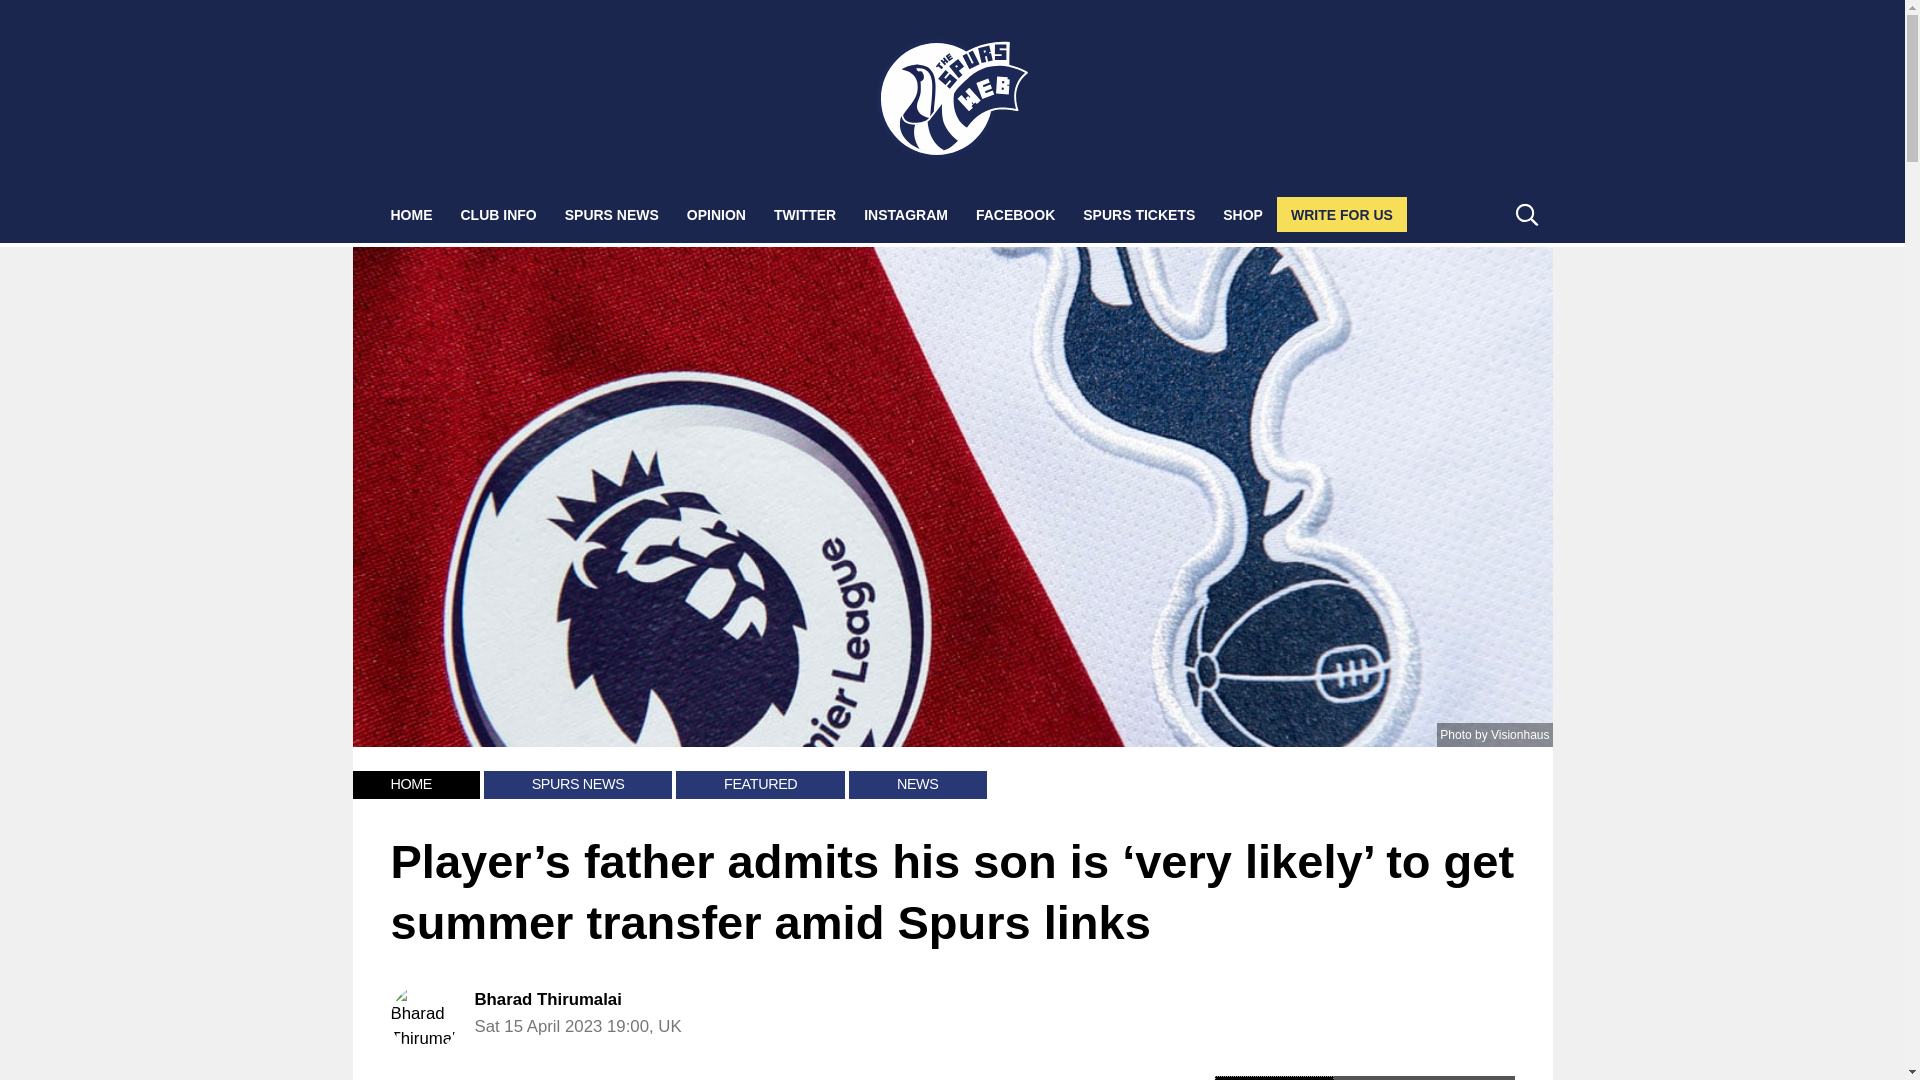  I want to click on WRITE FOR US, so click(1342, 214).